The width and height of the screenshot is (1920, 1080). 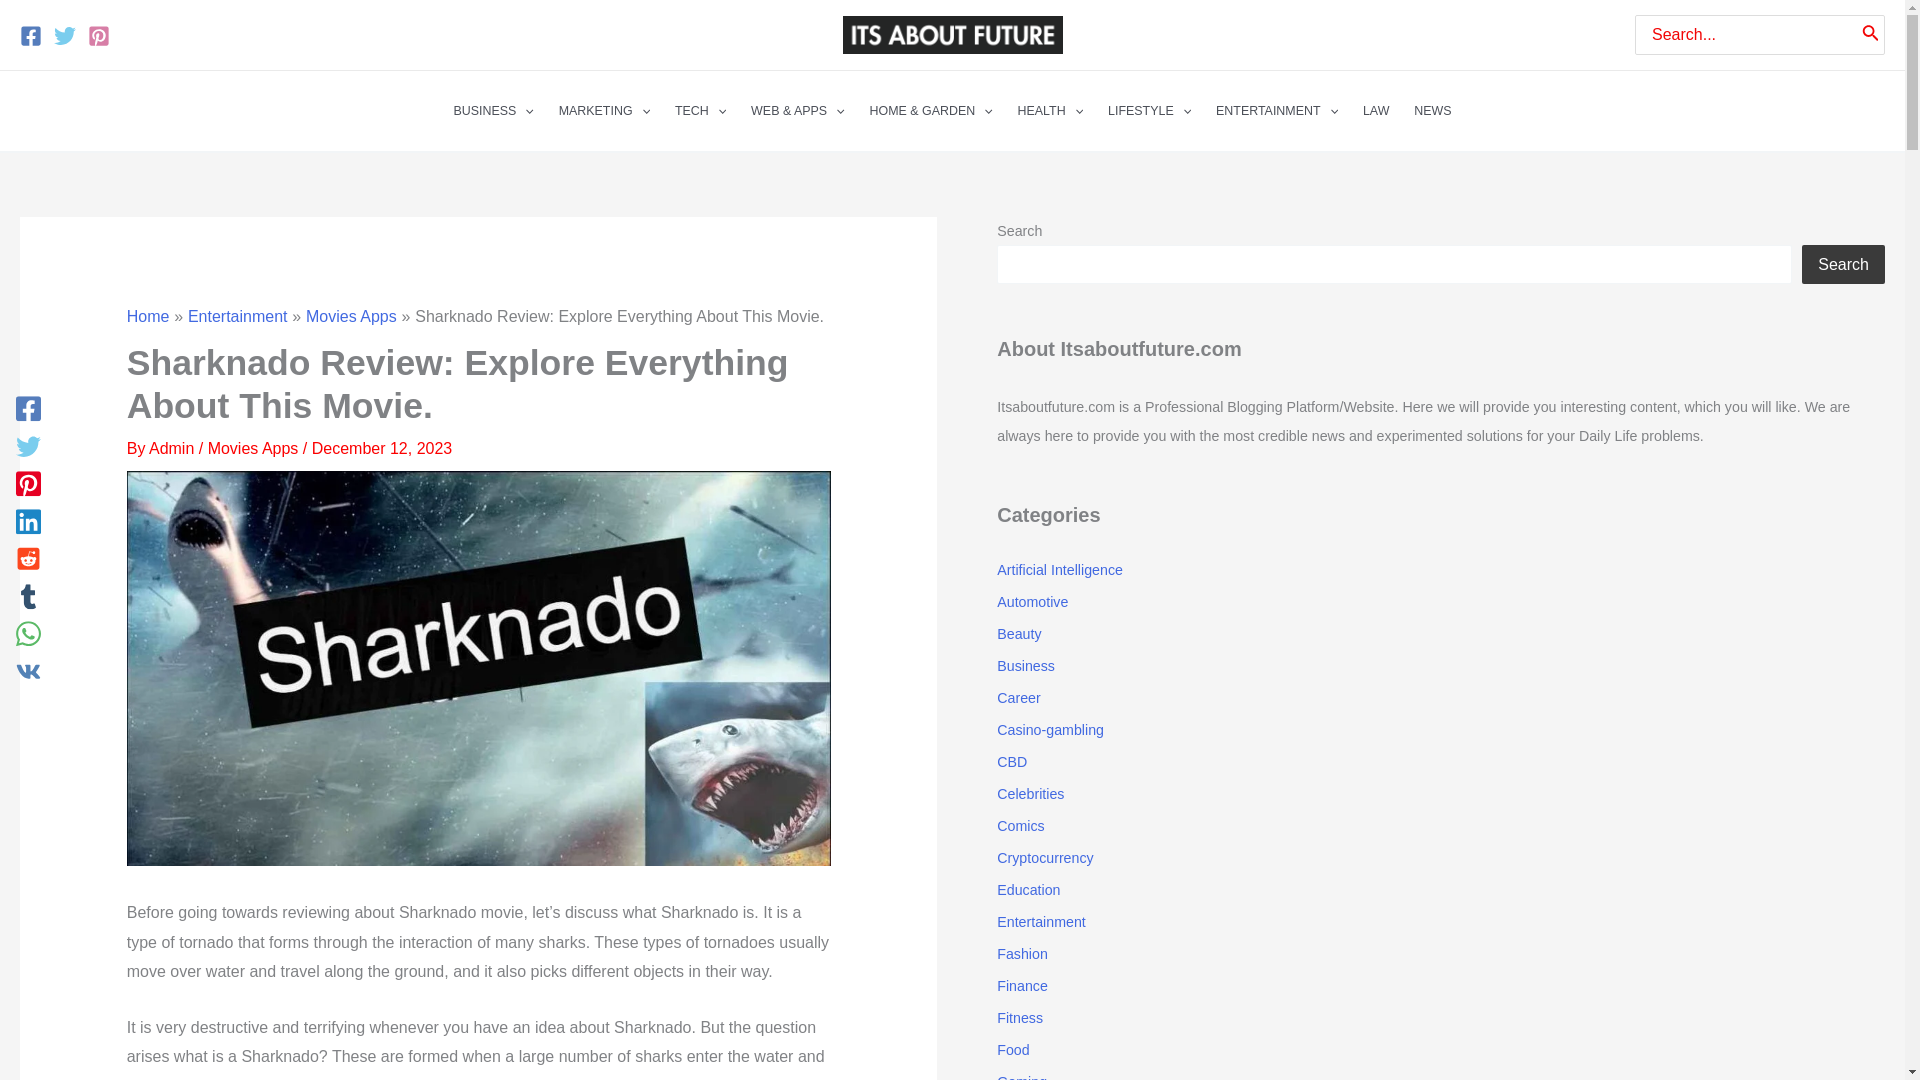 What do you see at coordinates (1150, 111) in the screenshot?
I see `LIFESTYLE` at bounding box center [1150, 111].